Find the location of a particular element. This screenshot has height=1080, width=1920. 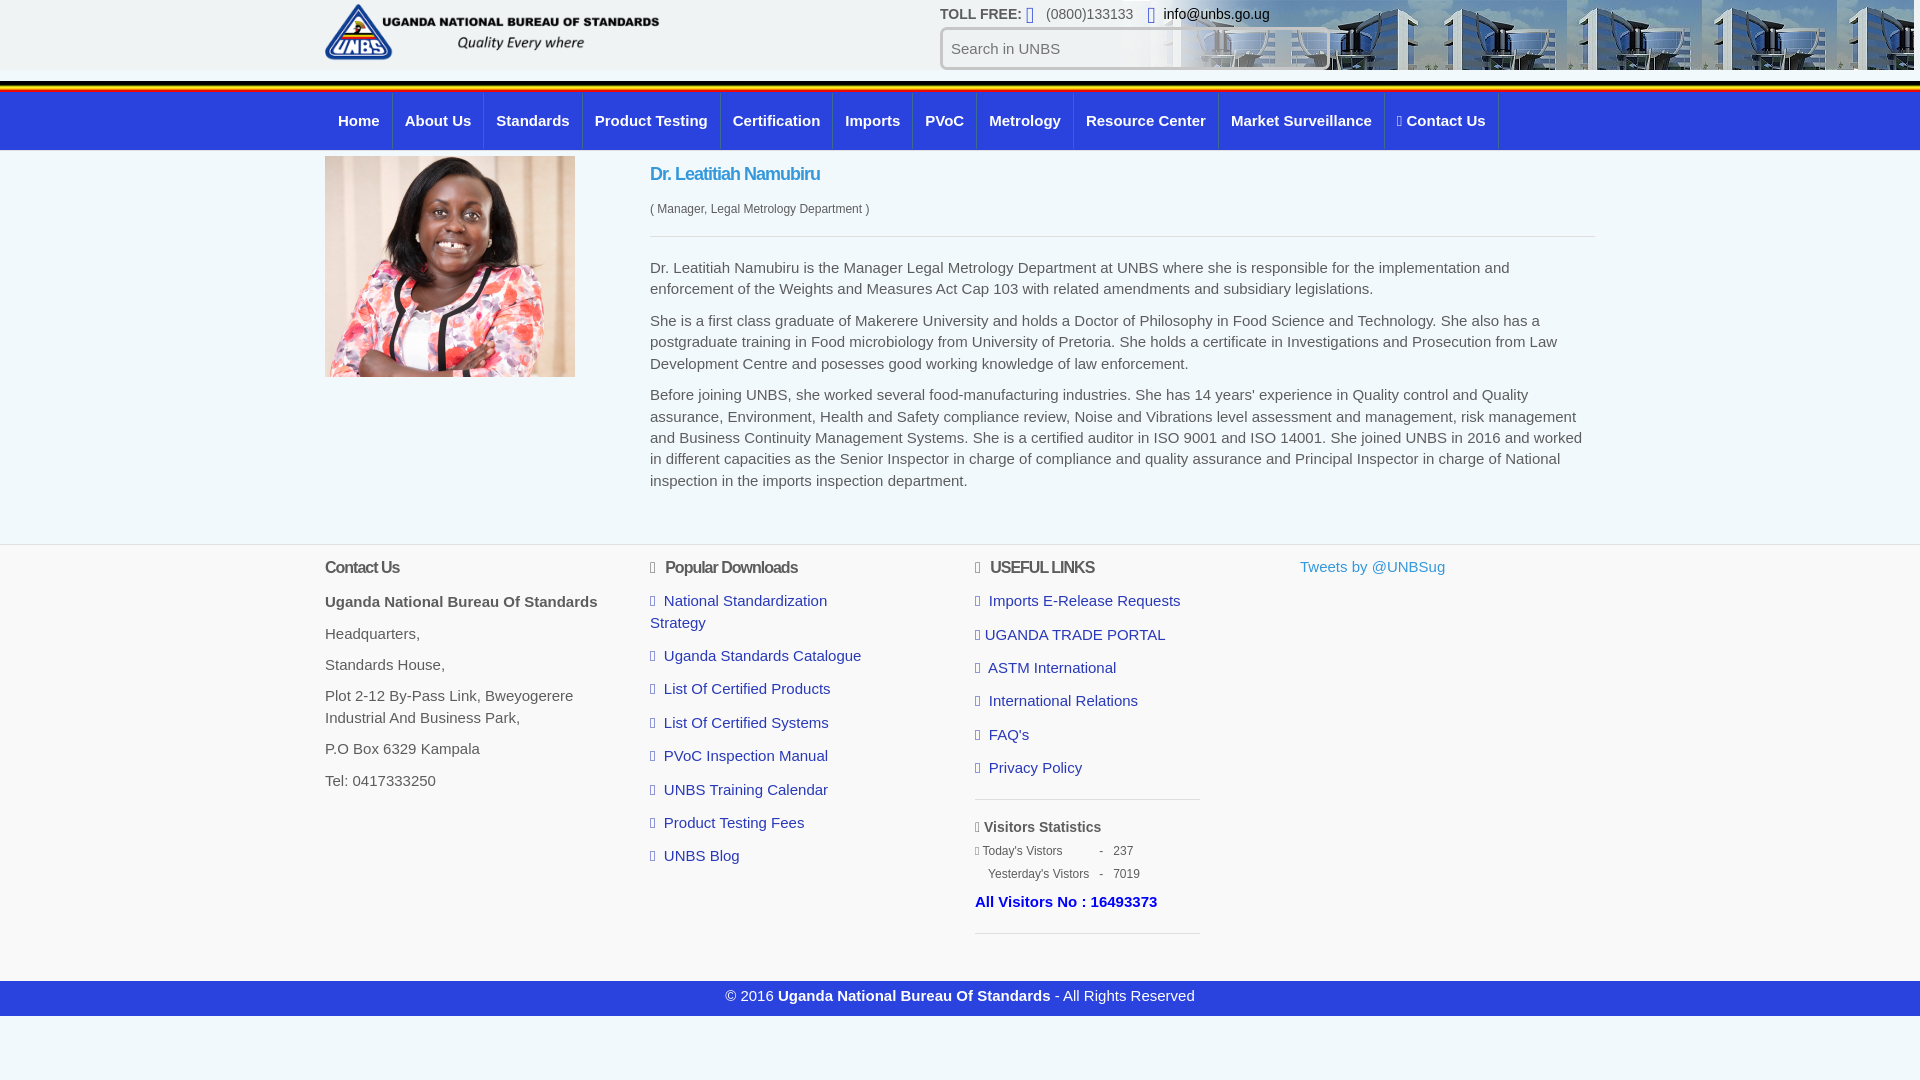

Product Testing is located at coordinates (652, 120).